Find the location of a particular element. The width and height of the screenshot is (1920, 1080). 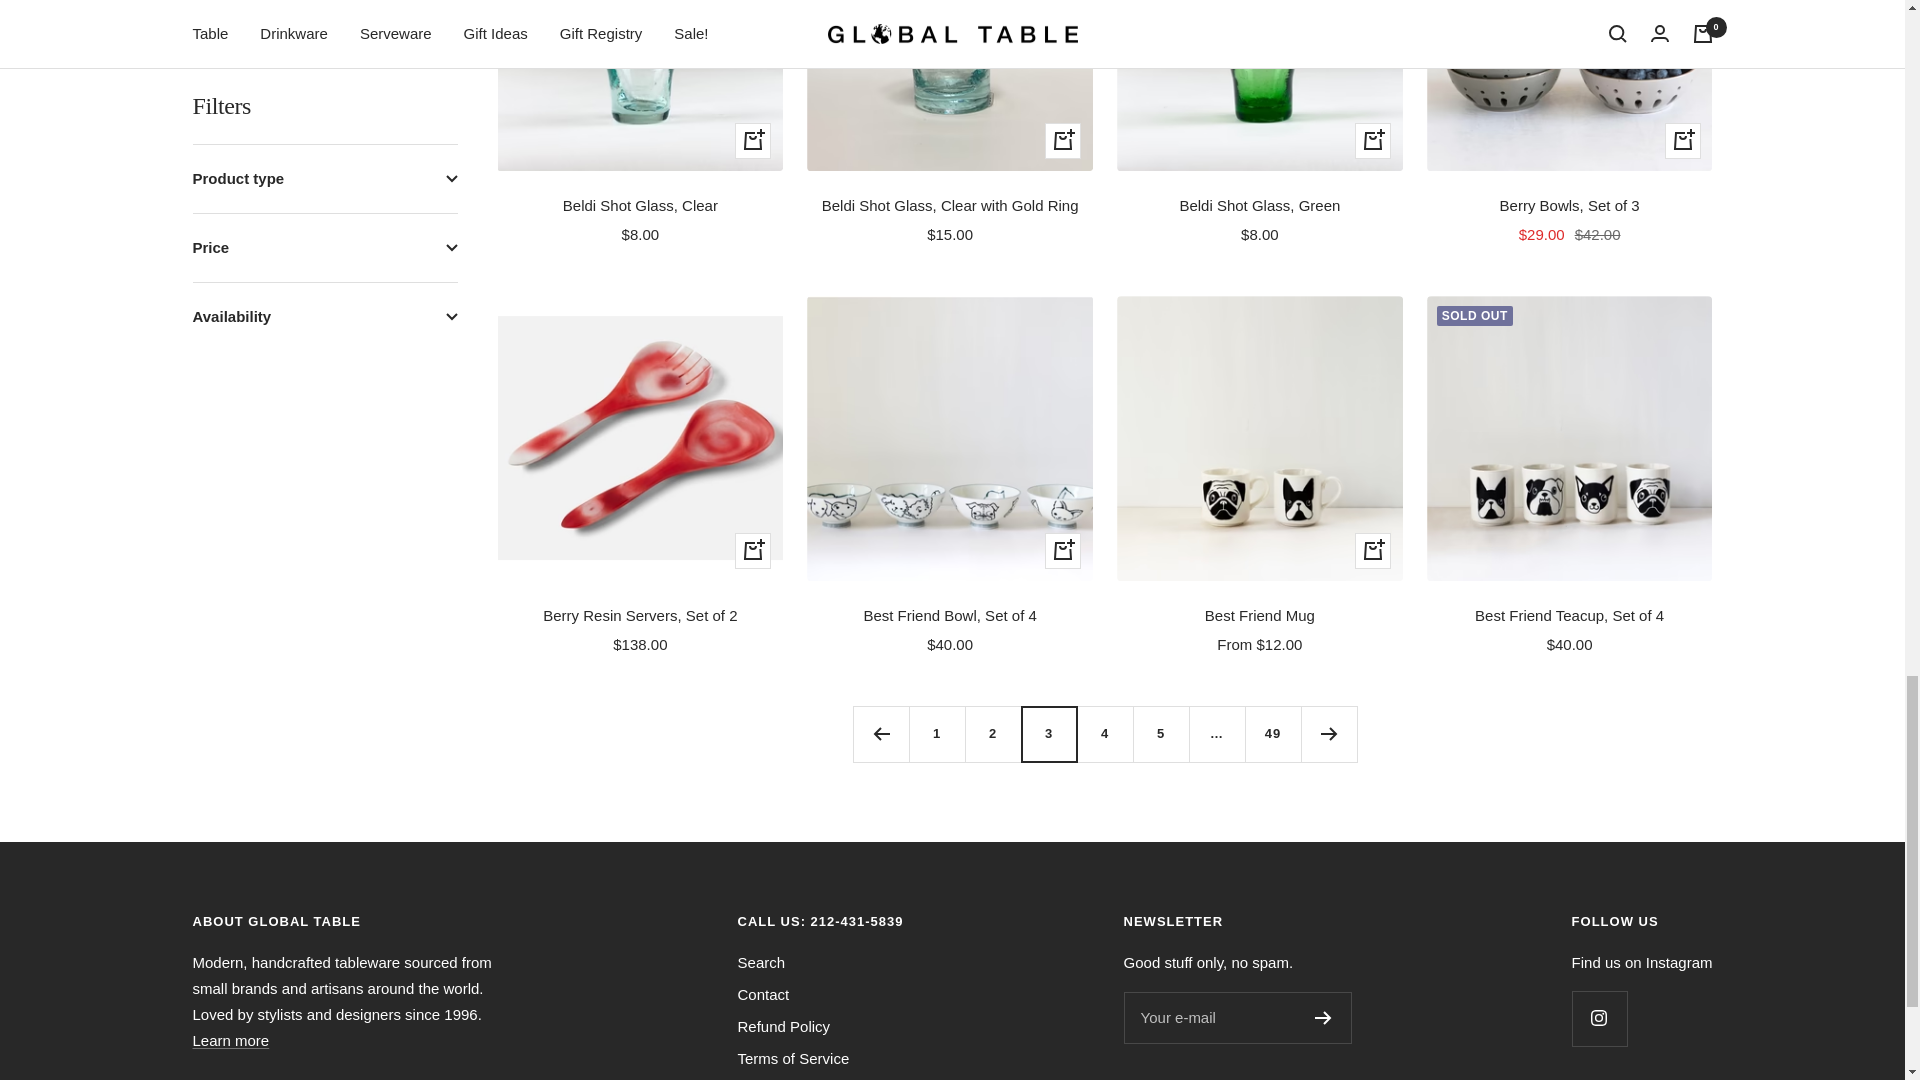

Register is located at coordinates (1324, 1017).